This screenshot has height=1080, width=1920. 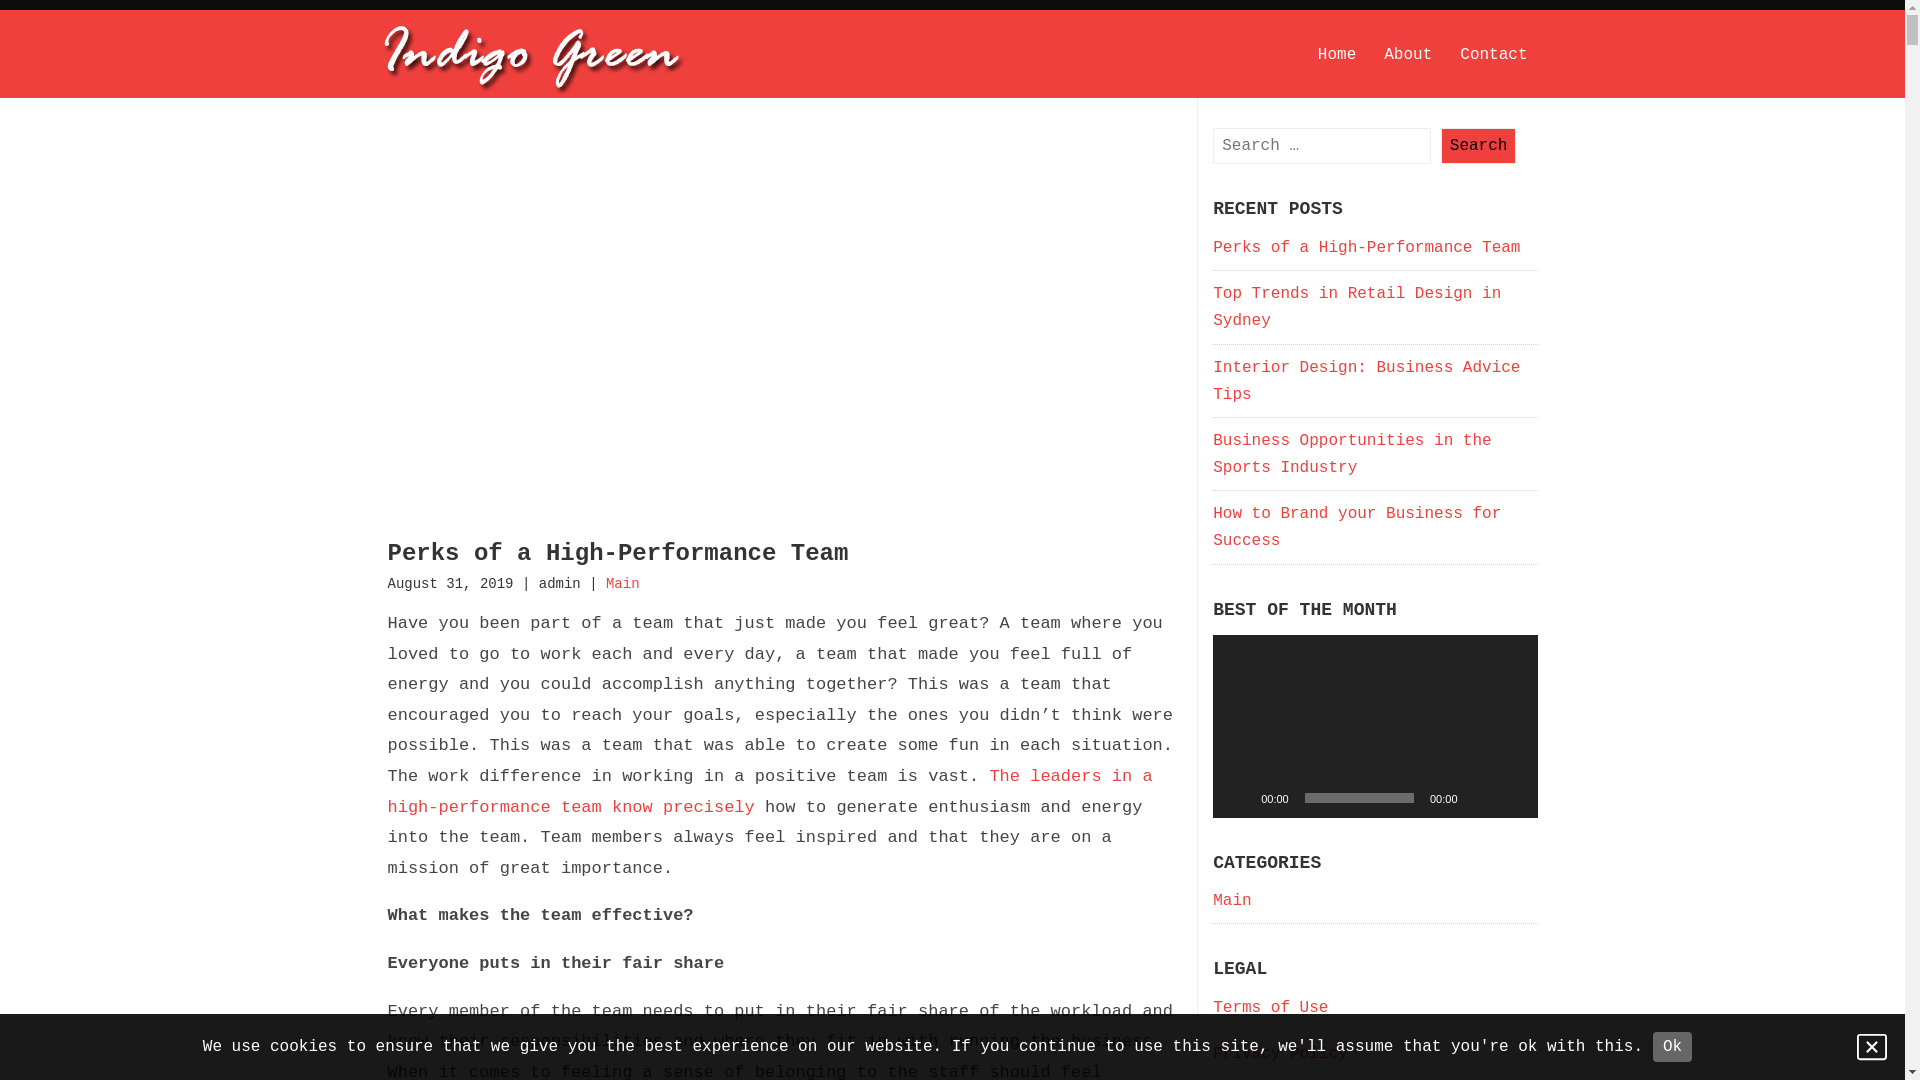 What do you see at coordinates (1357, 308) in the screenshot?
I see `Top Trends in Retail Design in Sydney` at bounding box center [1357, 308].